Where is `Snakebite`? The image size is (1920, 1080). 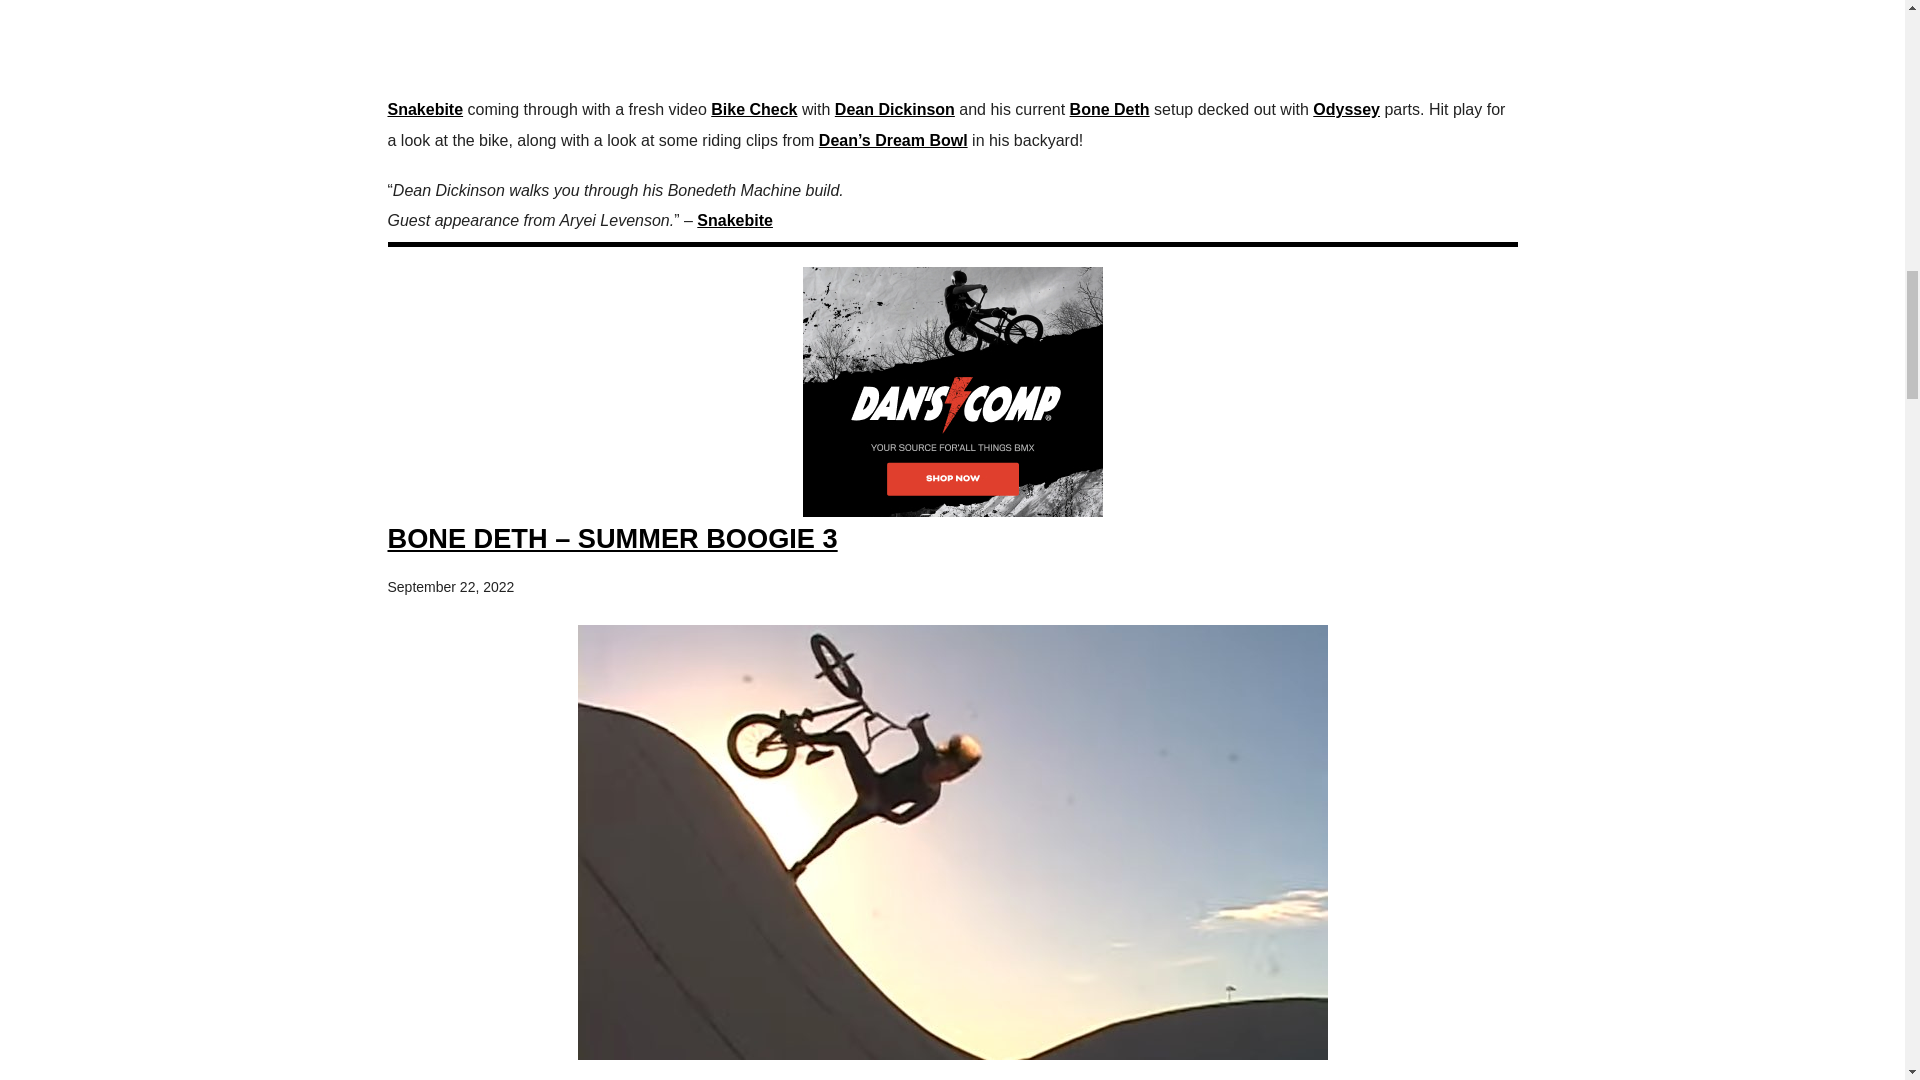 Snakebite is located at coordinates (426, 109).